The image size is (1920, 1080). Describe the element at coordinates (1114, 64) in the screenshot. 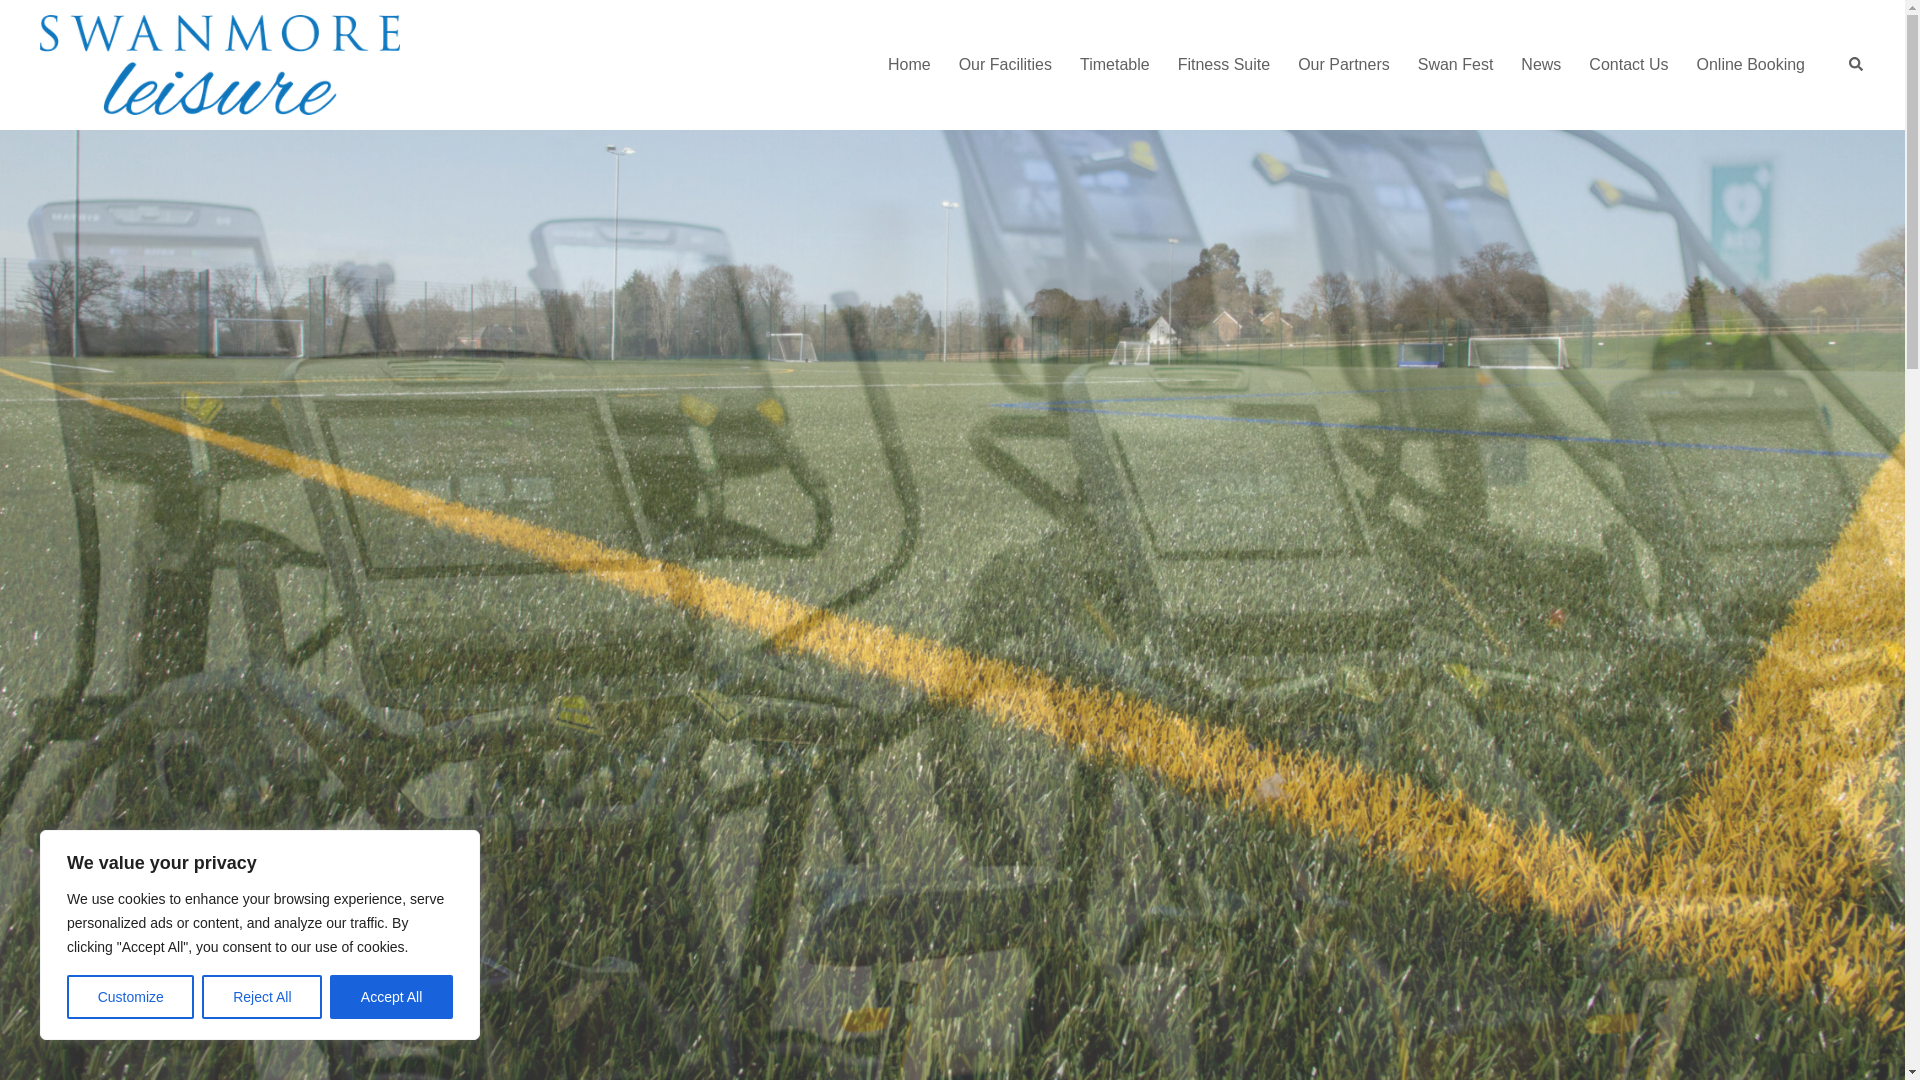

I see `Timetable` at that location.